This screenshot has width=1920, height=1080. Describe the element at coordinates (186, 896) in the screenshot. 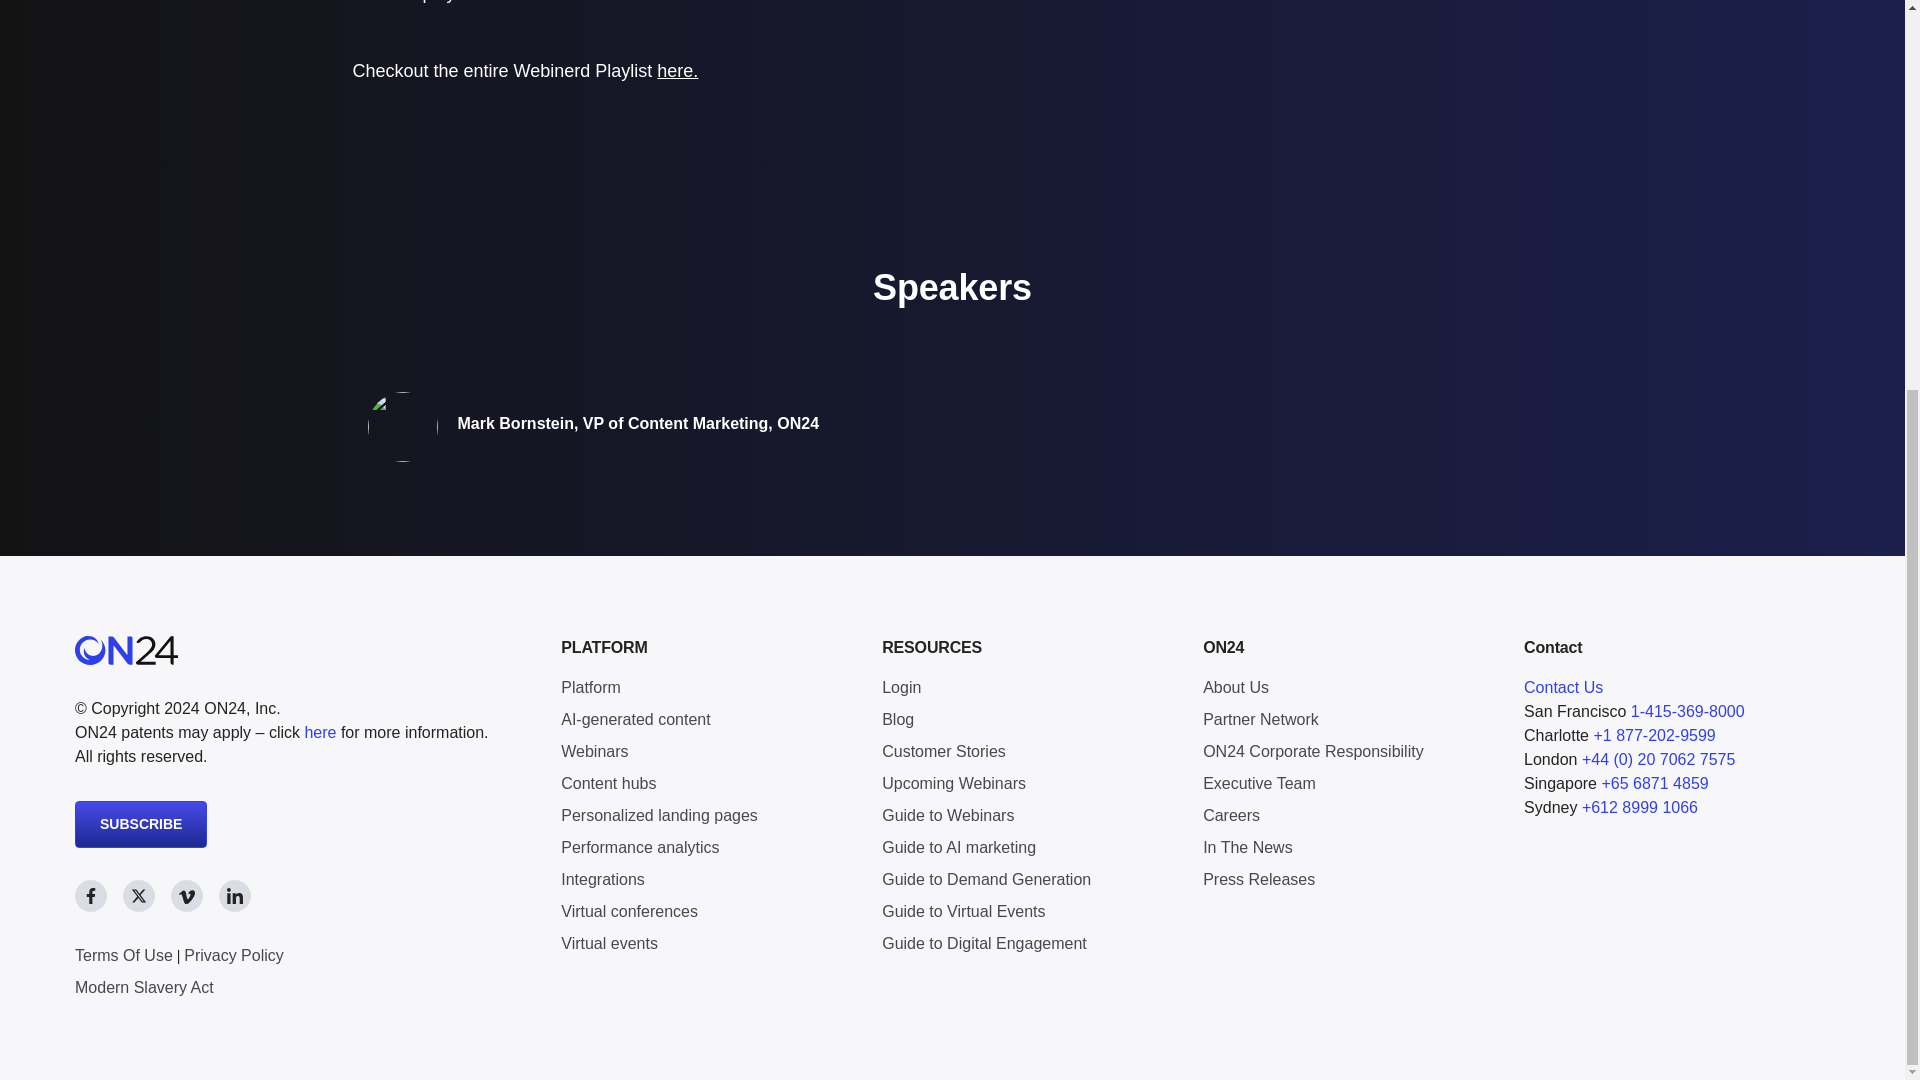

I see `Social media link` at that location.